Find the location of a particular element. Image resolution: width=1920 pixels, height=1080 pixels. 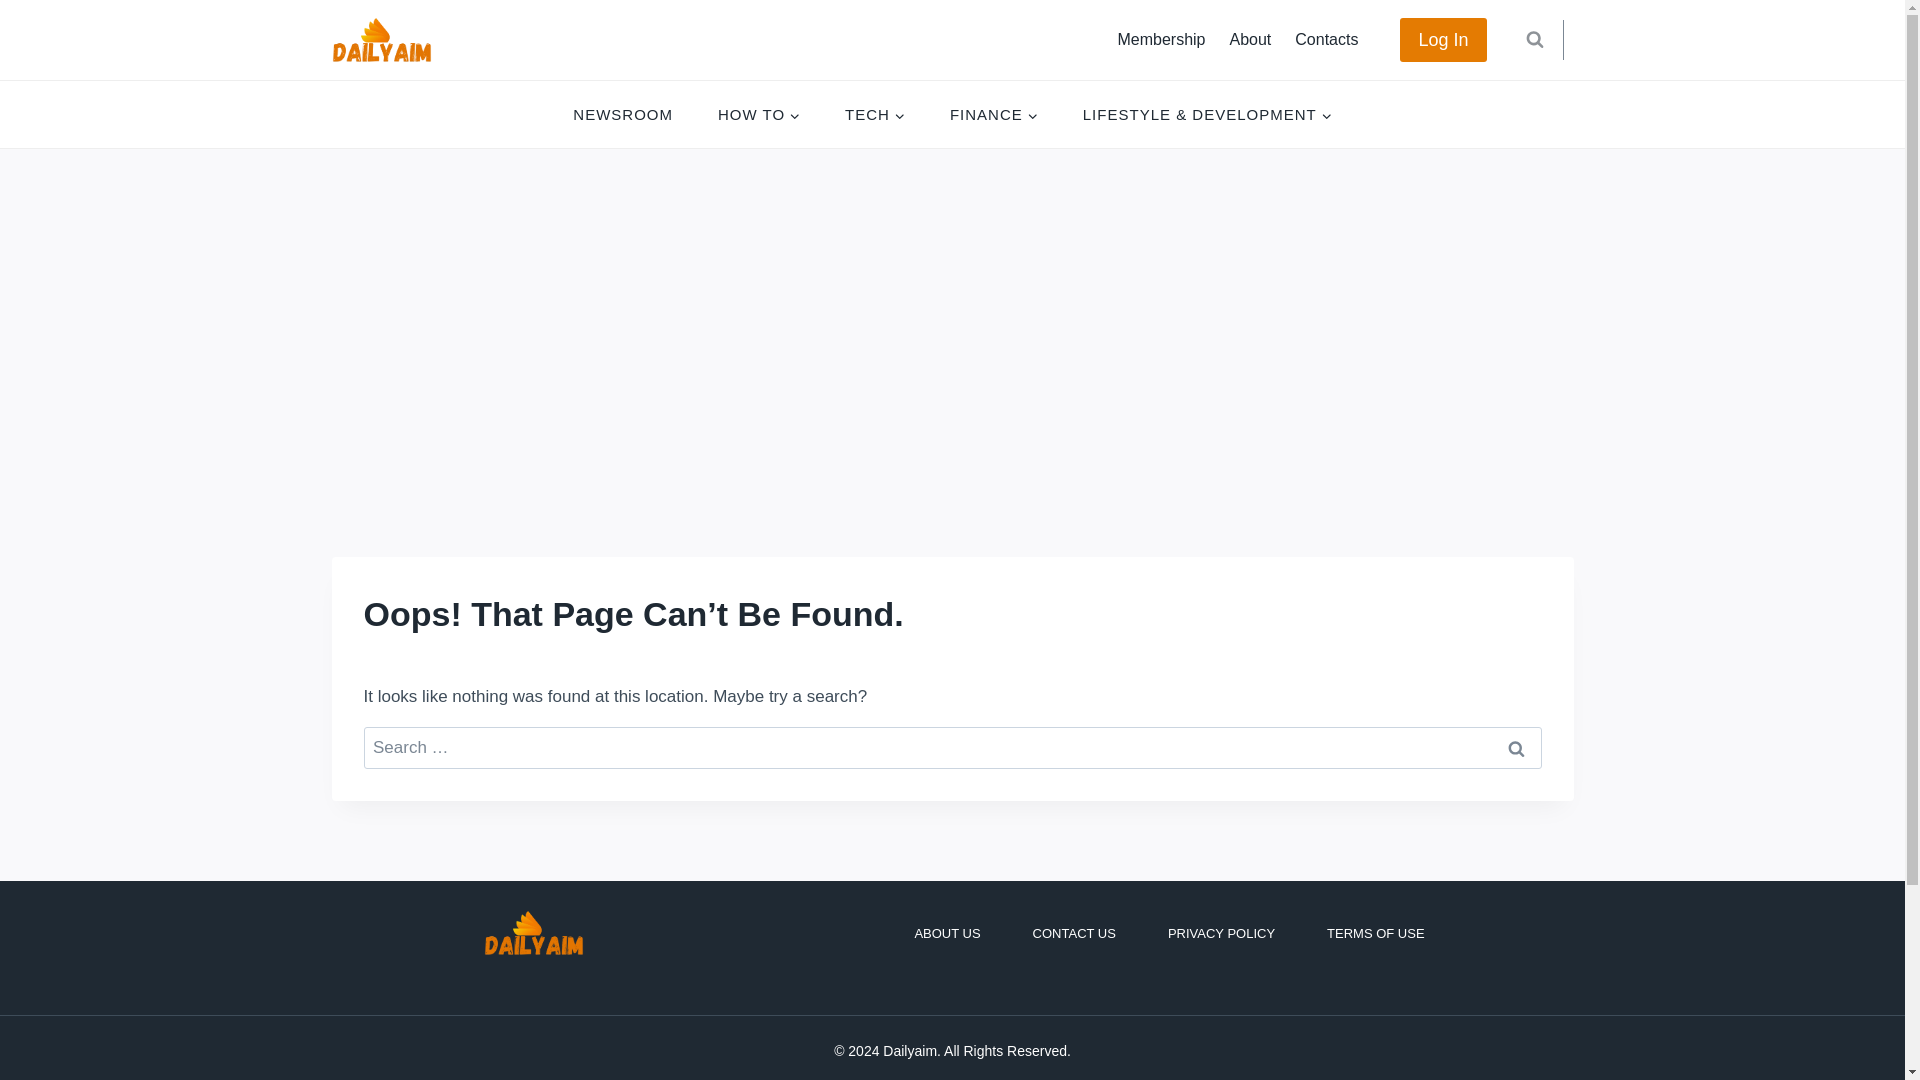

Search is located at coordinates (1516, 748).